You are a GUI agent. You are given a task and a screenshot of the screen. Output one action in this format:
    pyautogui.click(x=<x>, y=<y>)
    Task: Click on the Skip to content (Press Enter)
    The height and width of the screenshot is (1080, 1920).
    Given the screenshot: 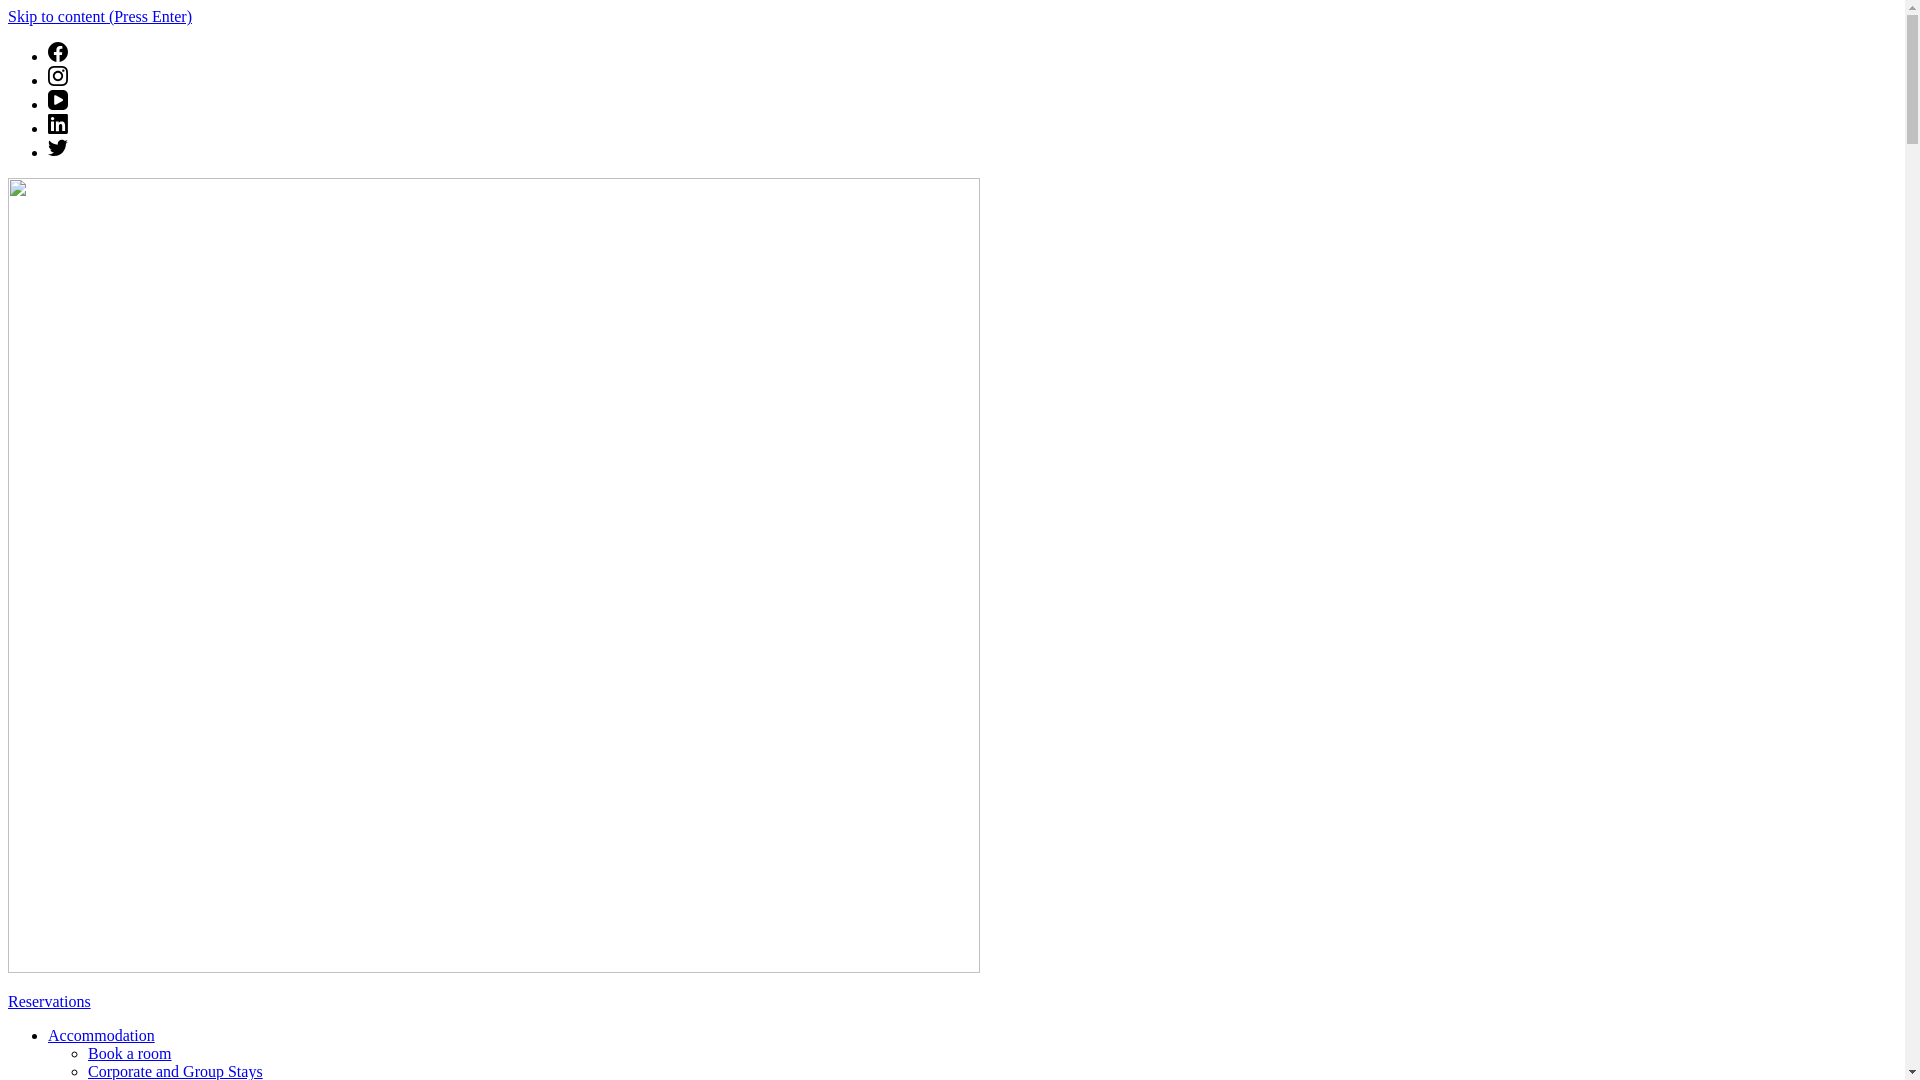 What is the action you would take?
    pyautogui.click(x=100, y=16)
    